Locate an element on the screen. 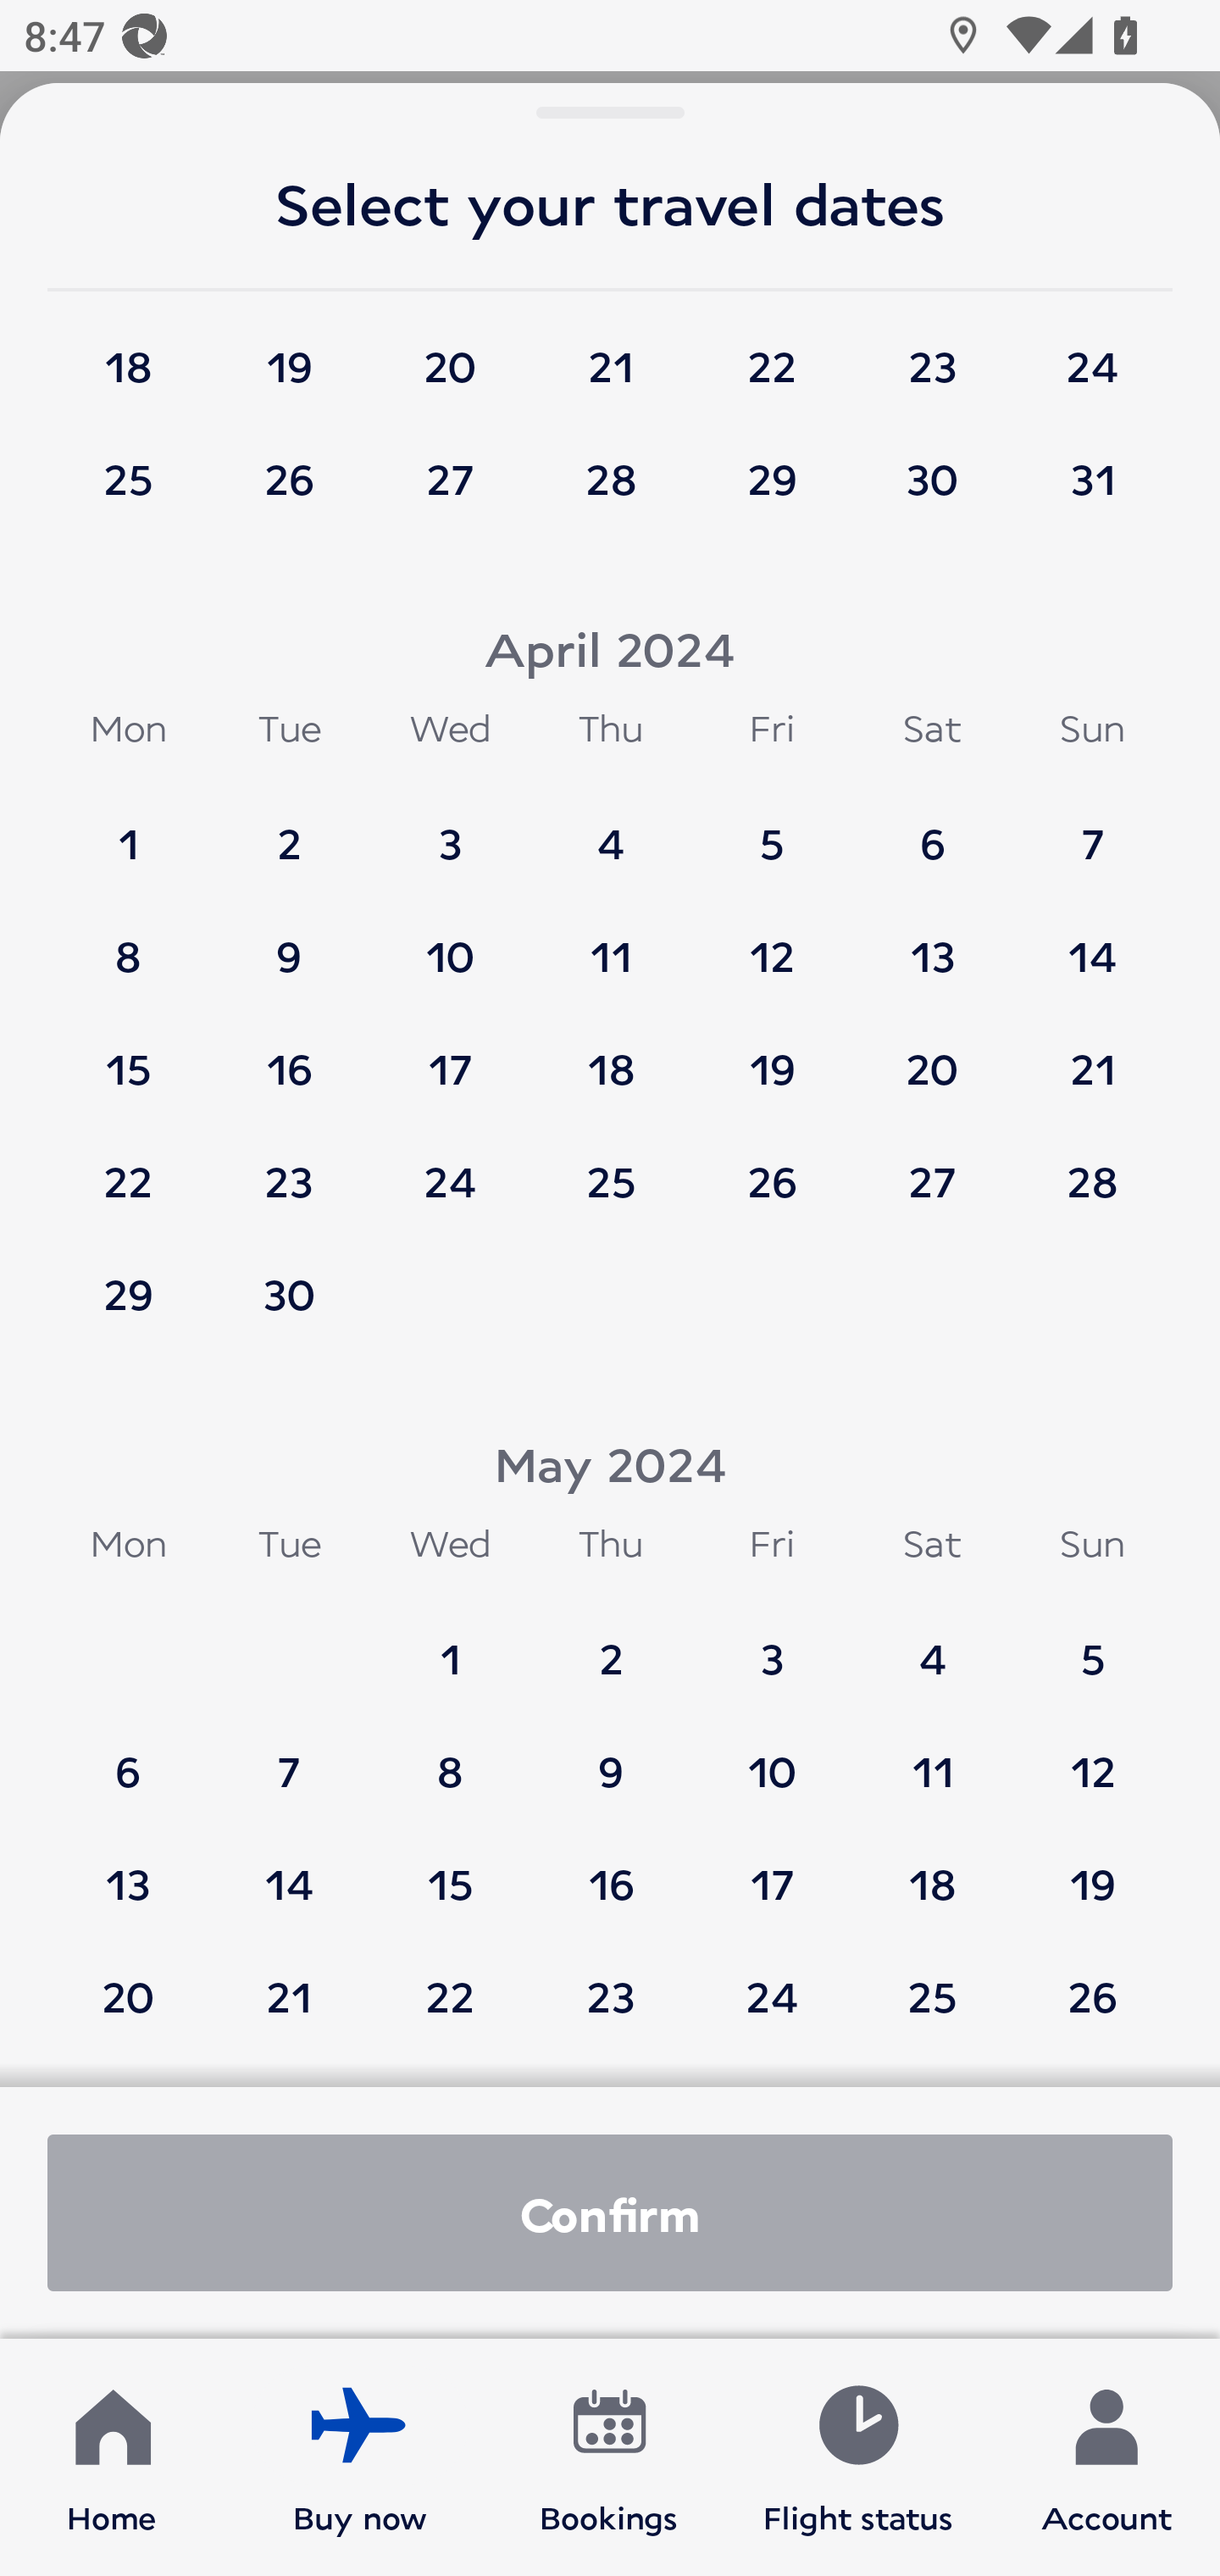 The width and height of the screenshot is (1220, 2576). 10 is located at coordinates (772, 1757).